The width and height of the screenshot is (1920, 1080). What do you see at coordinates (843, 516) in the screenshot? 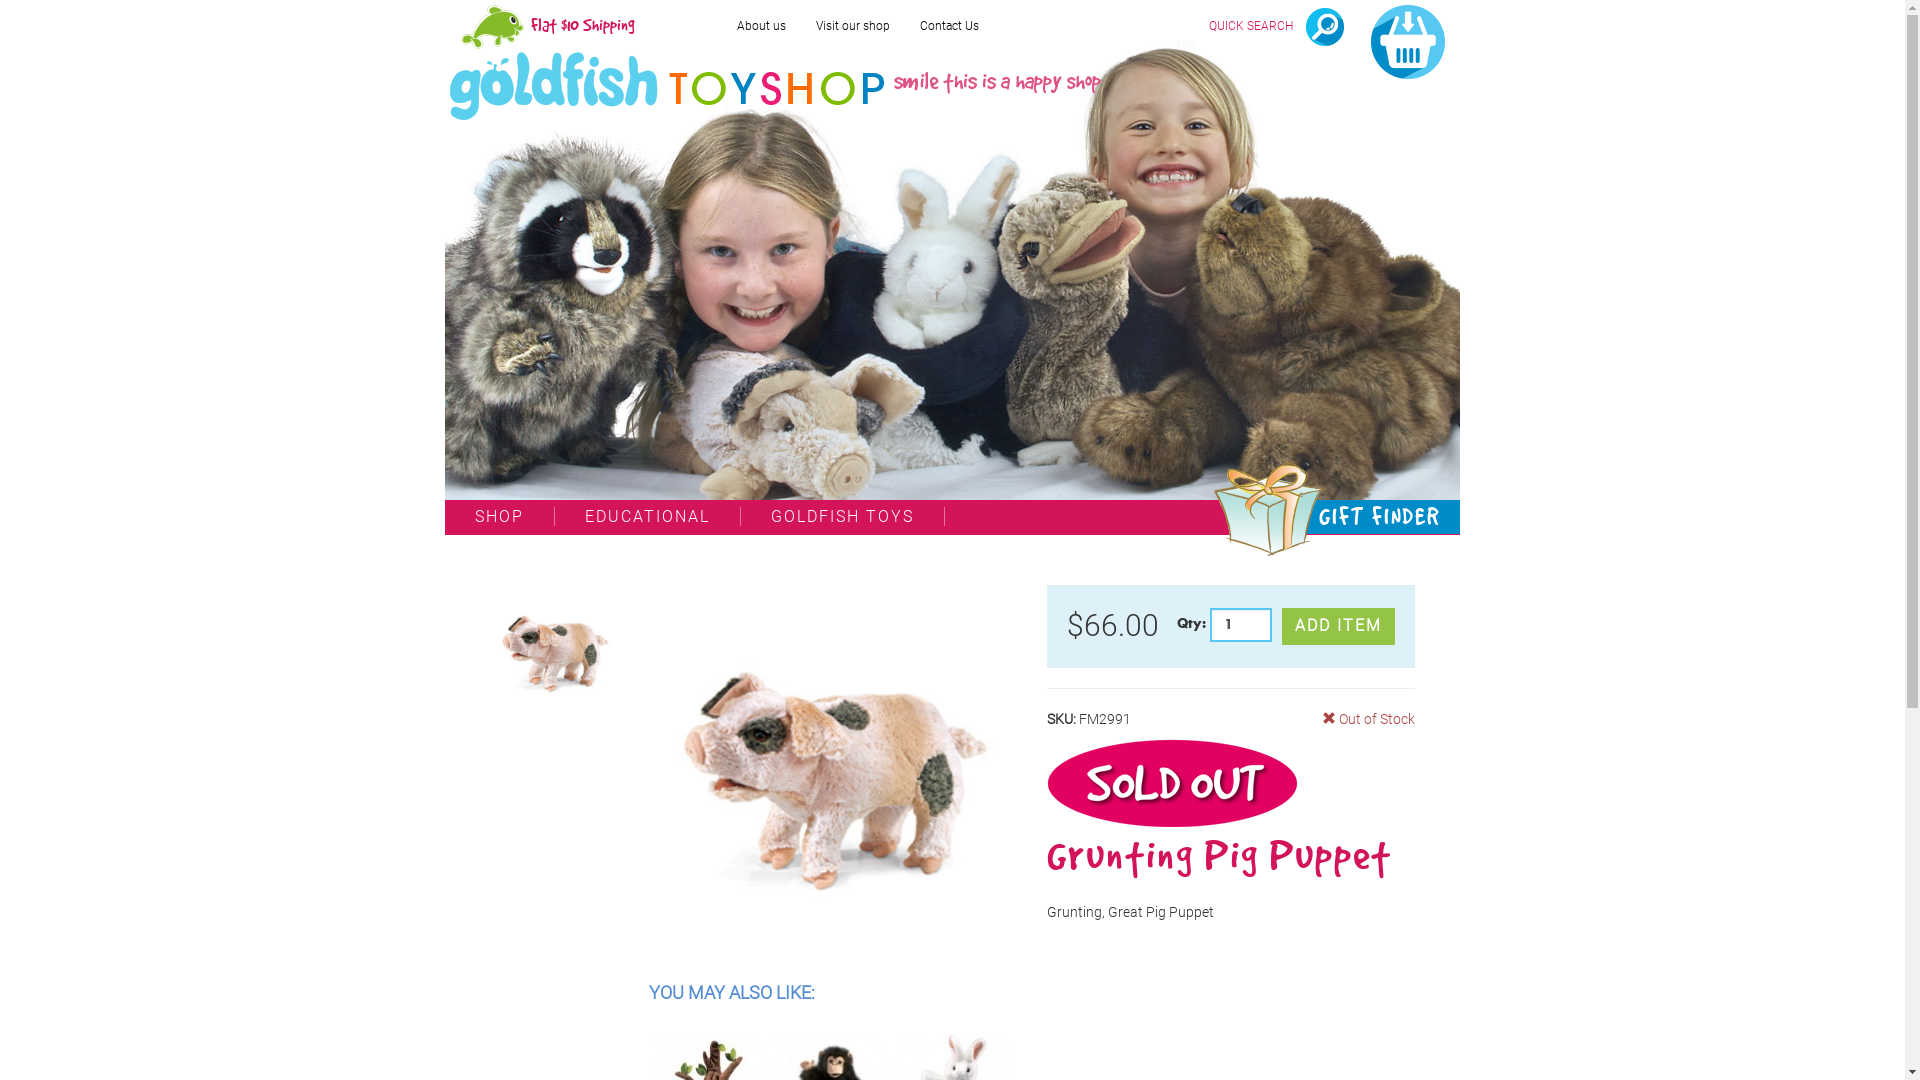
I see `GOLDFISH TOYS` at bounding box center [843, 516].